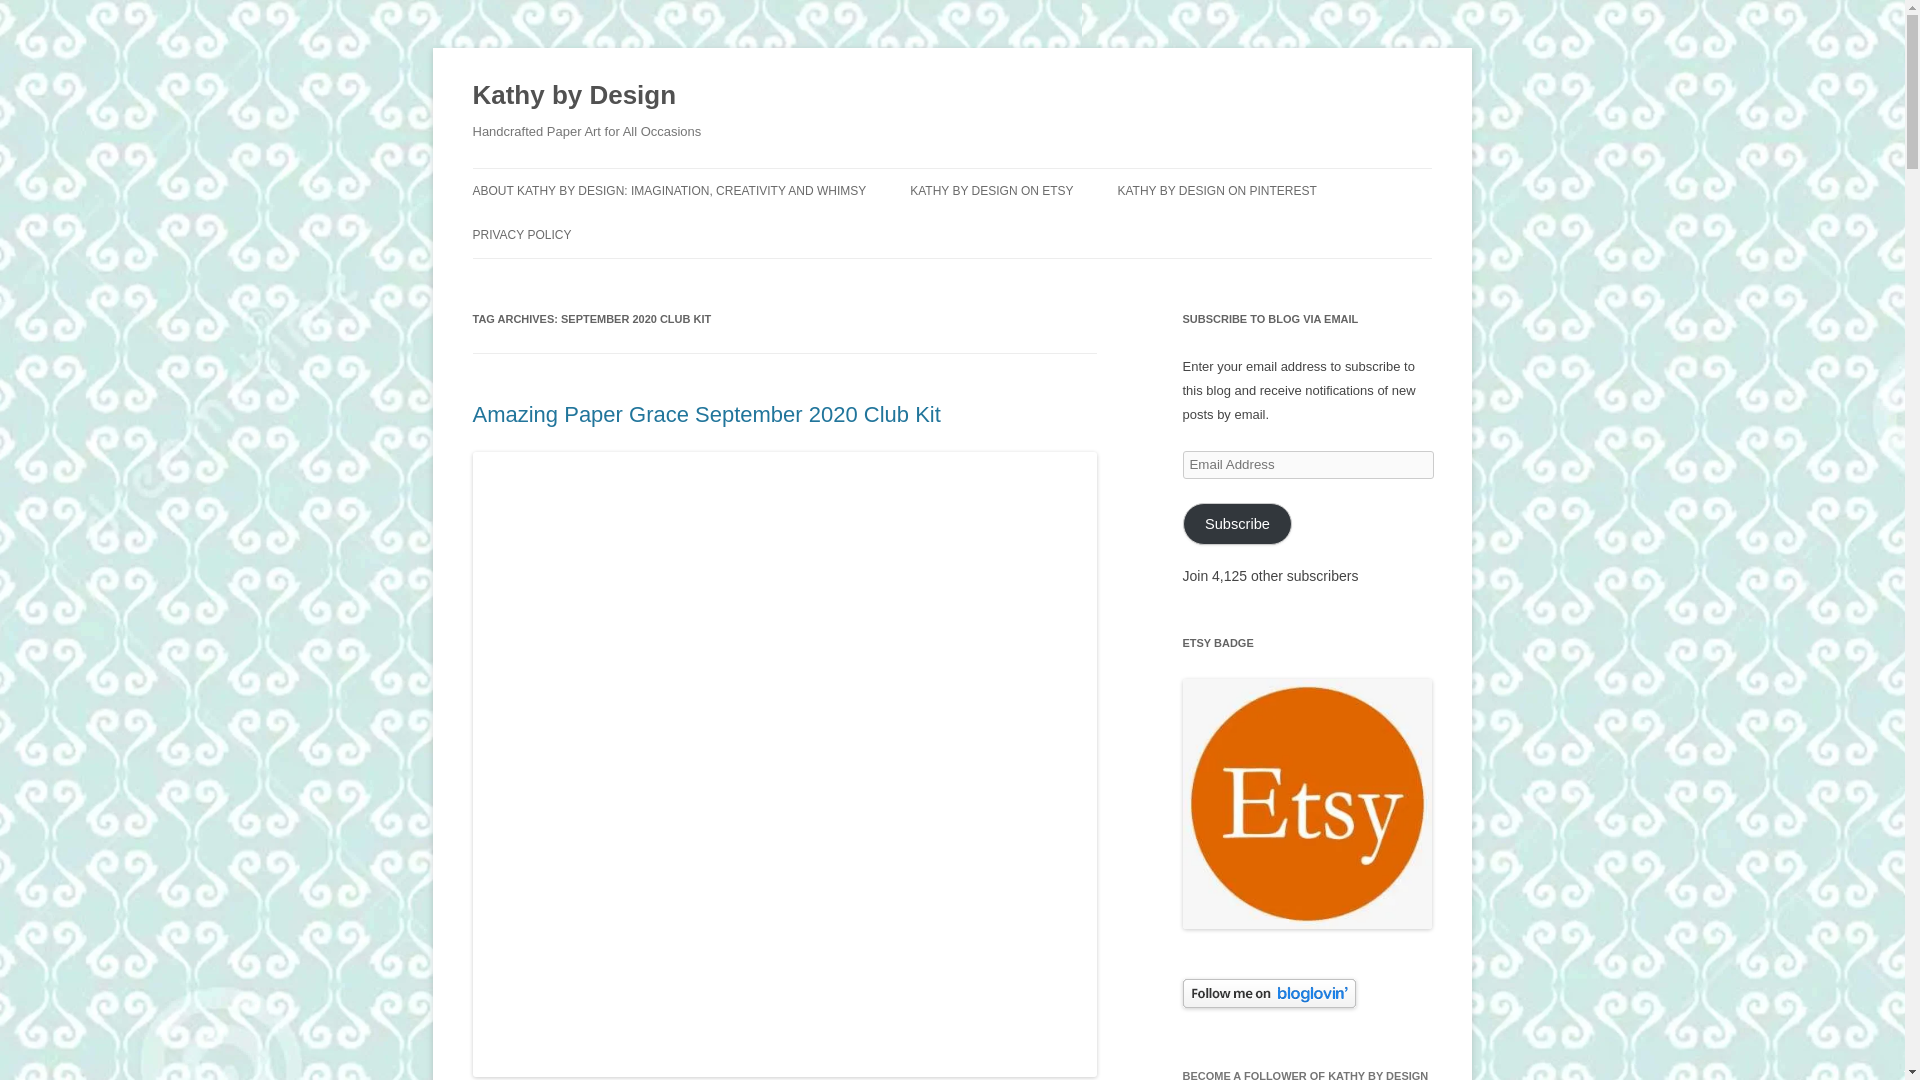 The height and width of the screenshot is (1080, 1920). Describe the element at coordinates (1216, 190) in the screenshot. I see `KATHY BY DESIGN ON PINTEREST` at that location.